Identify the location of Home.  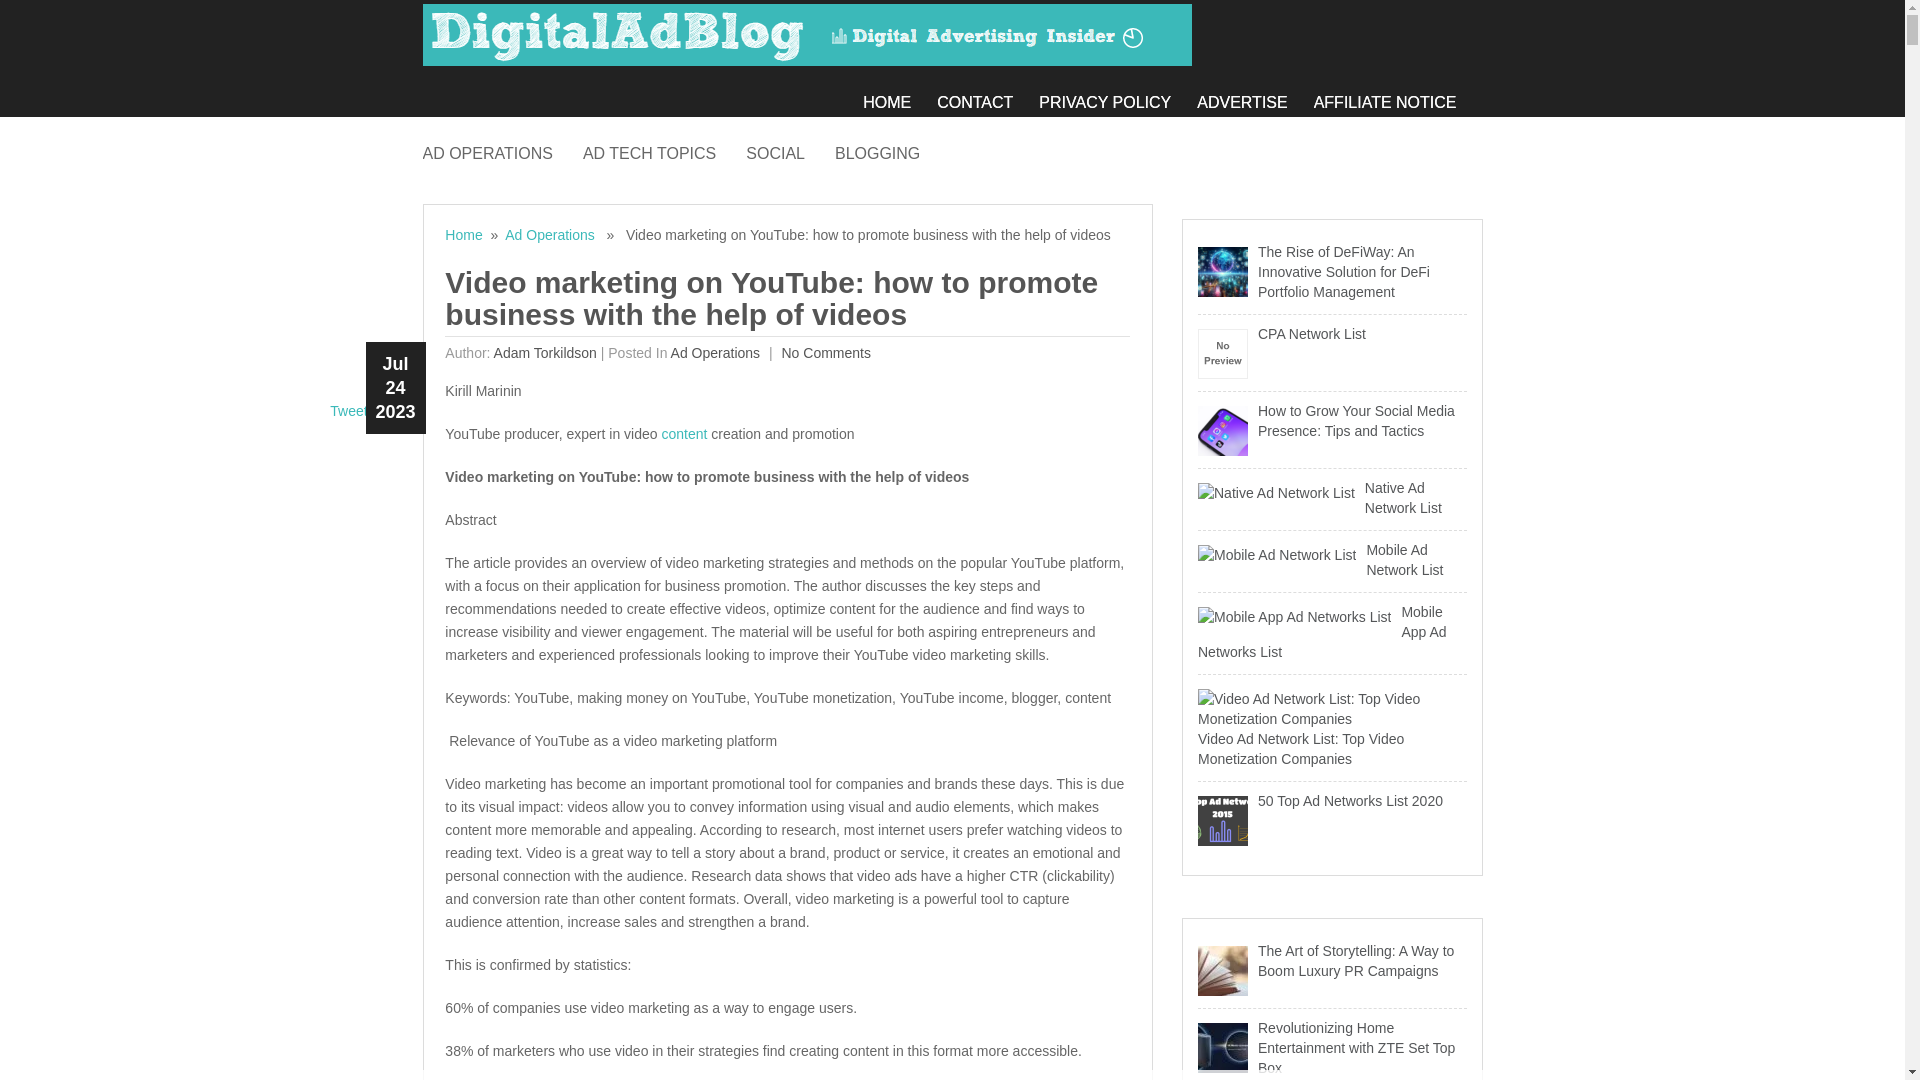
(463, 234).